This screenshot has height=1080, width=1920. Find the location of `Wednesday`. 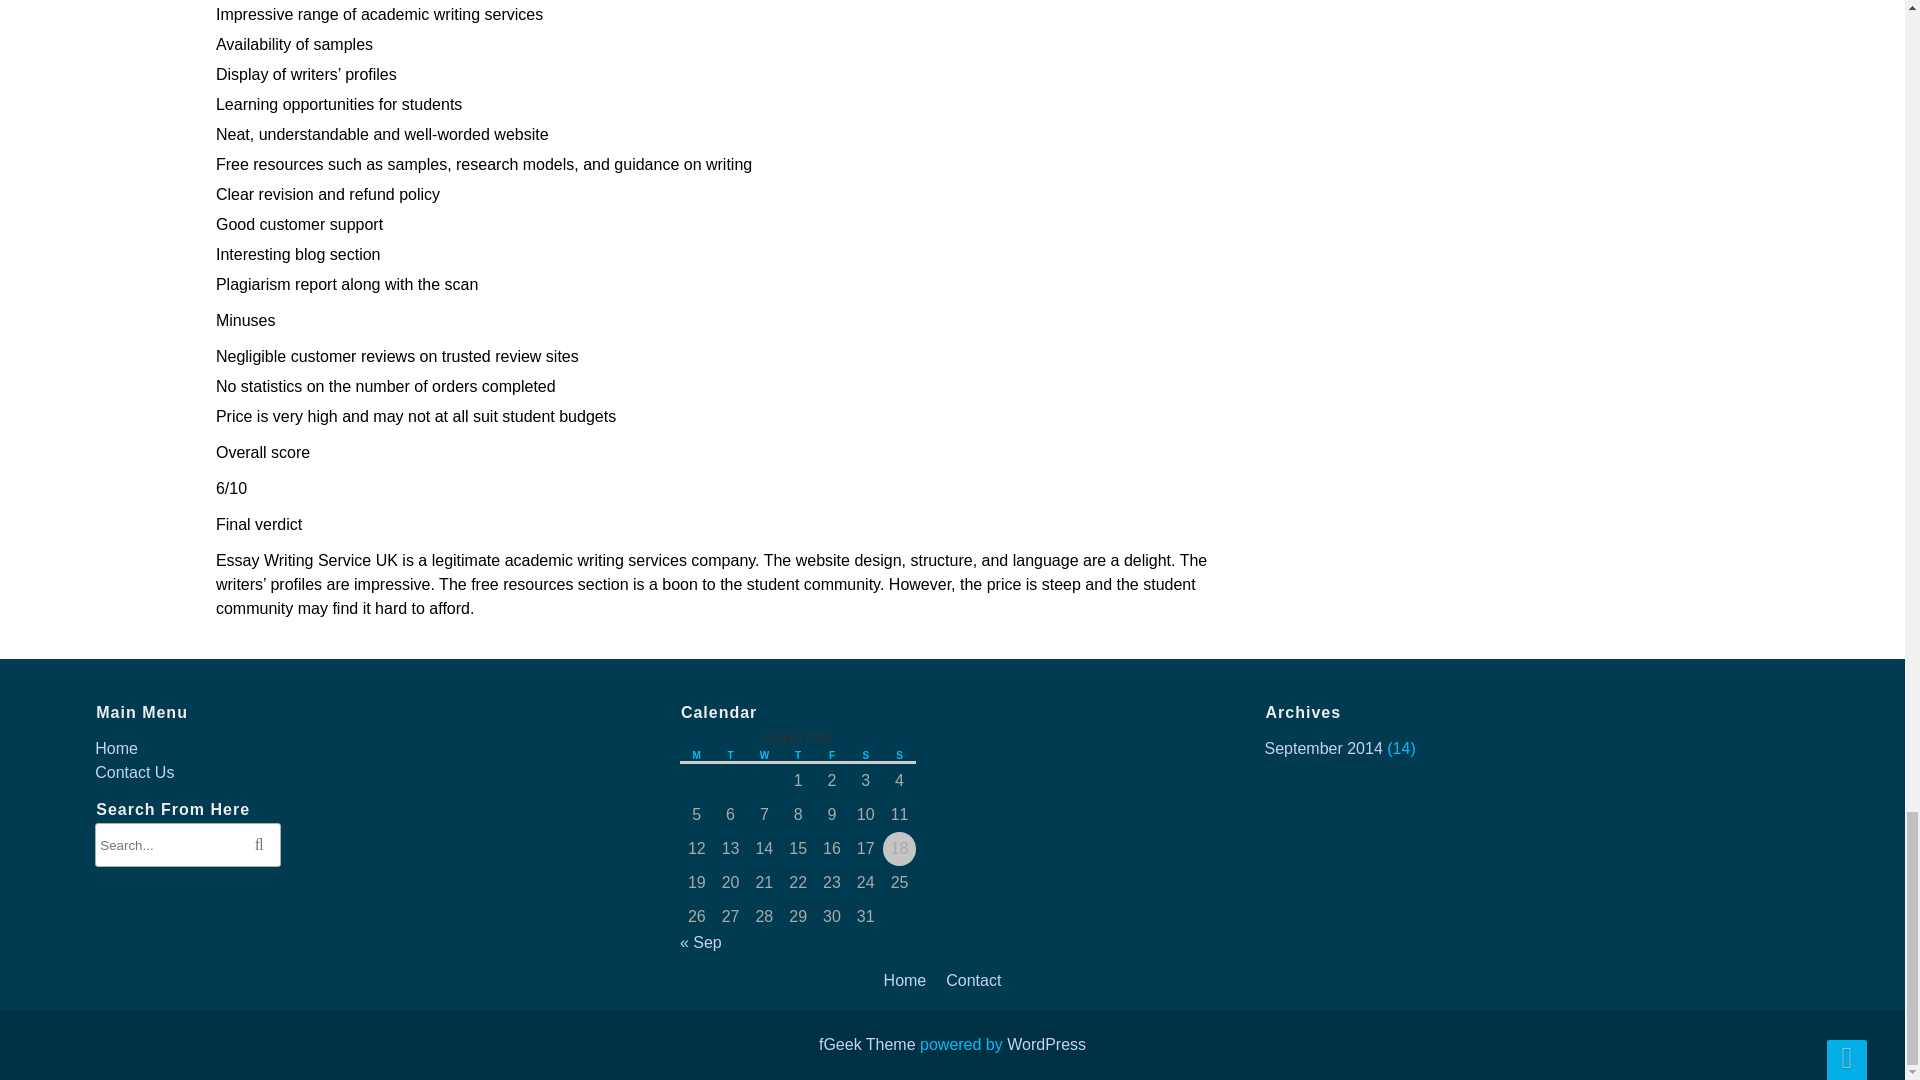

Wednesday is located at coordinates (764, 756).